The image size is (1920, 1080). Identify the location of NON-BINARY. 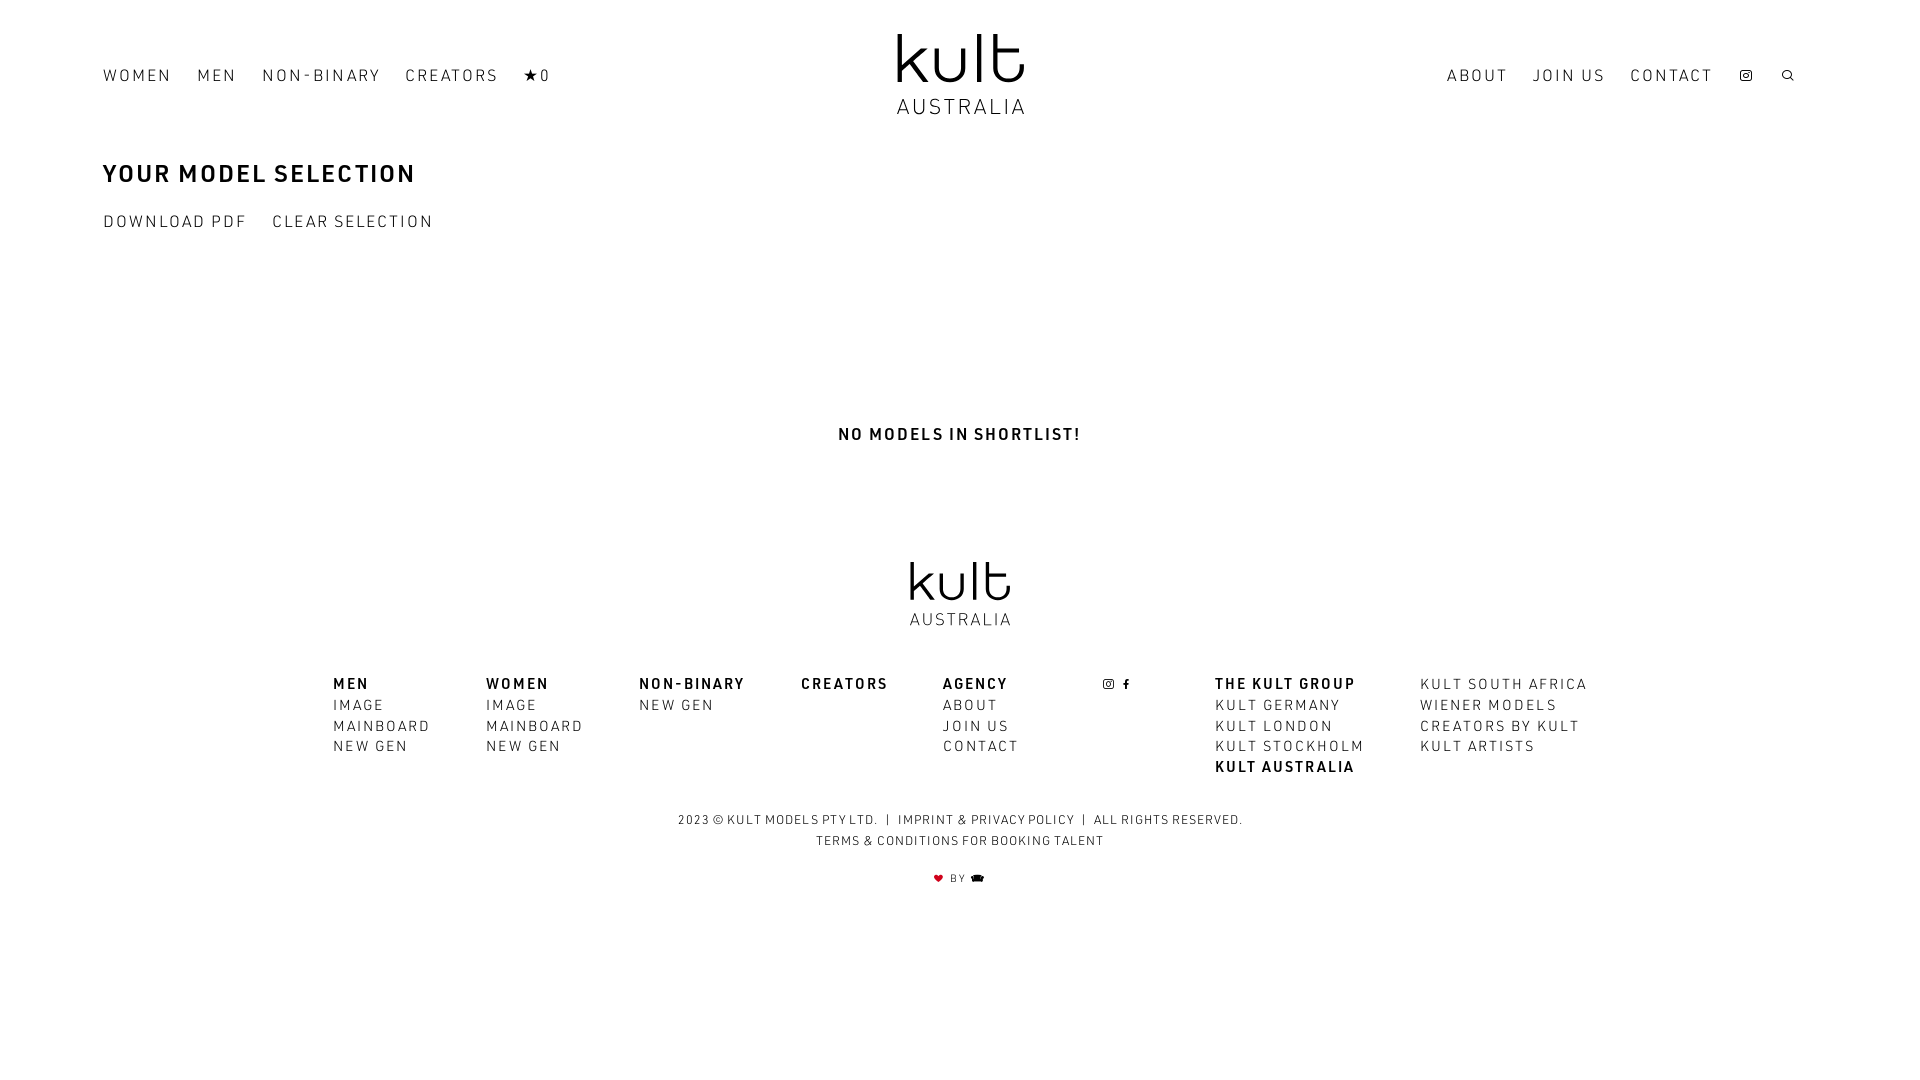
(692, 686).